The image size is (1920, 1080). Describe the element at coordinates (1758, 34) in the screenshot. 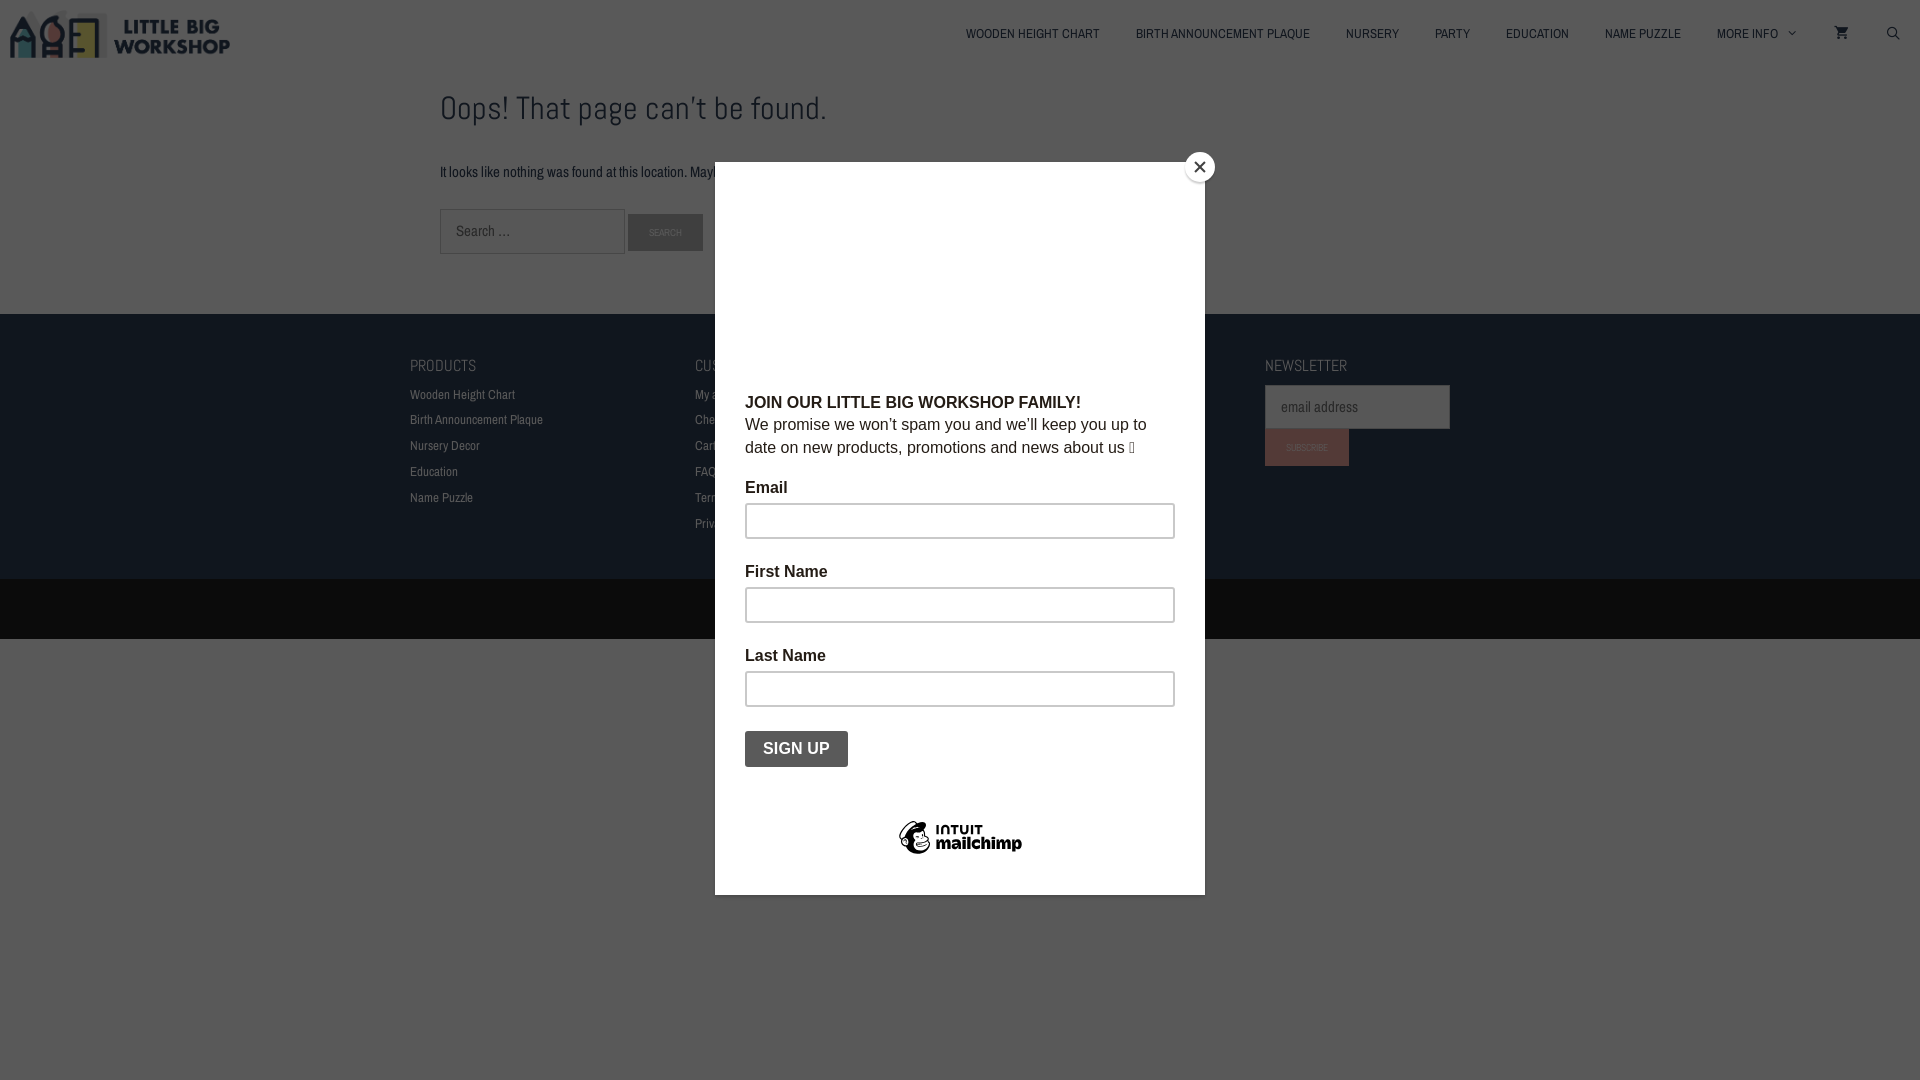

I see `MORE INFO` at that location.